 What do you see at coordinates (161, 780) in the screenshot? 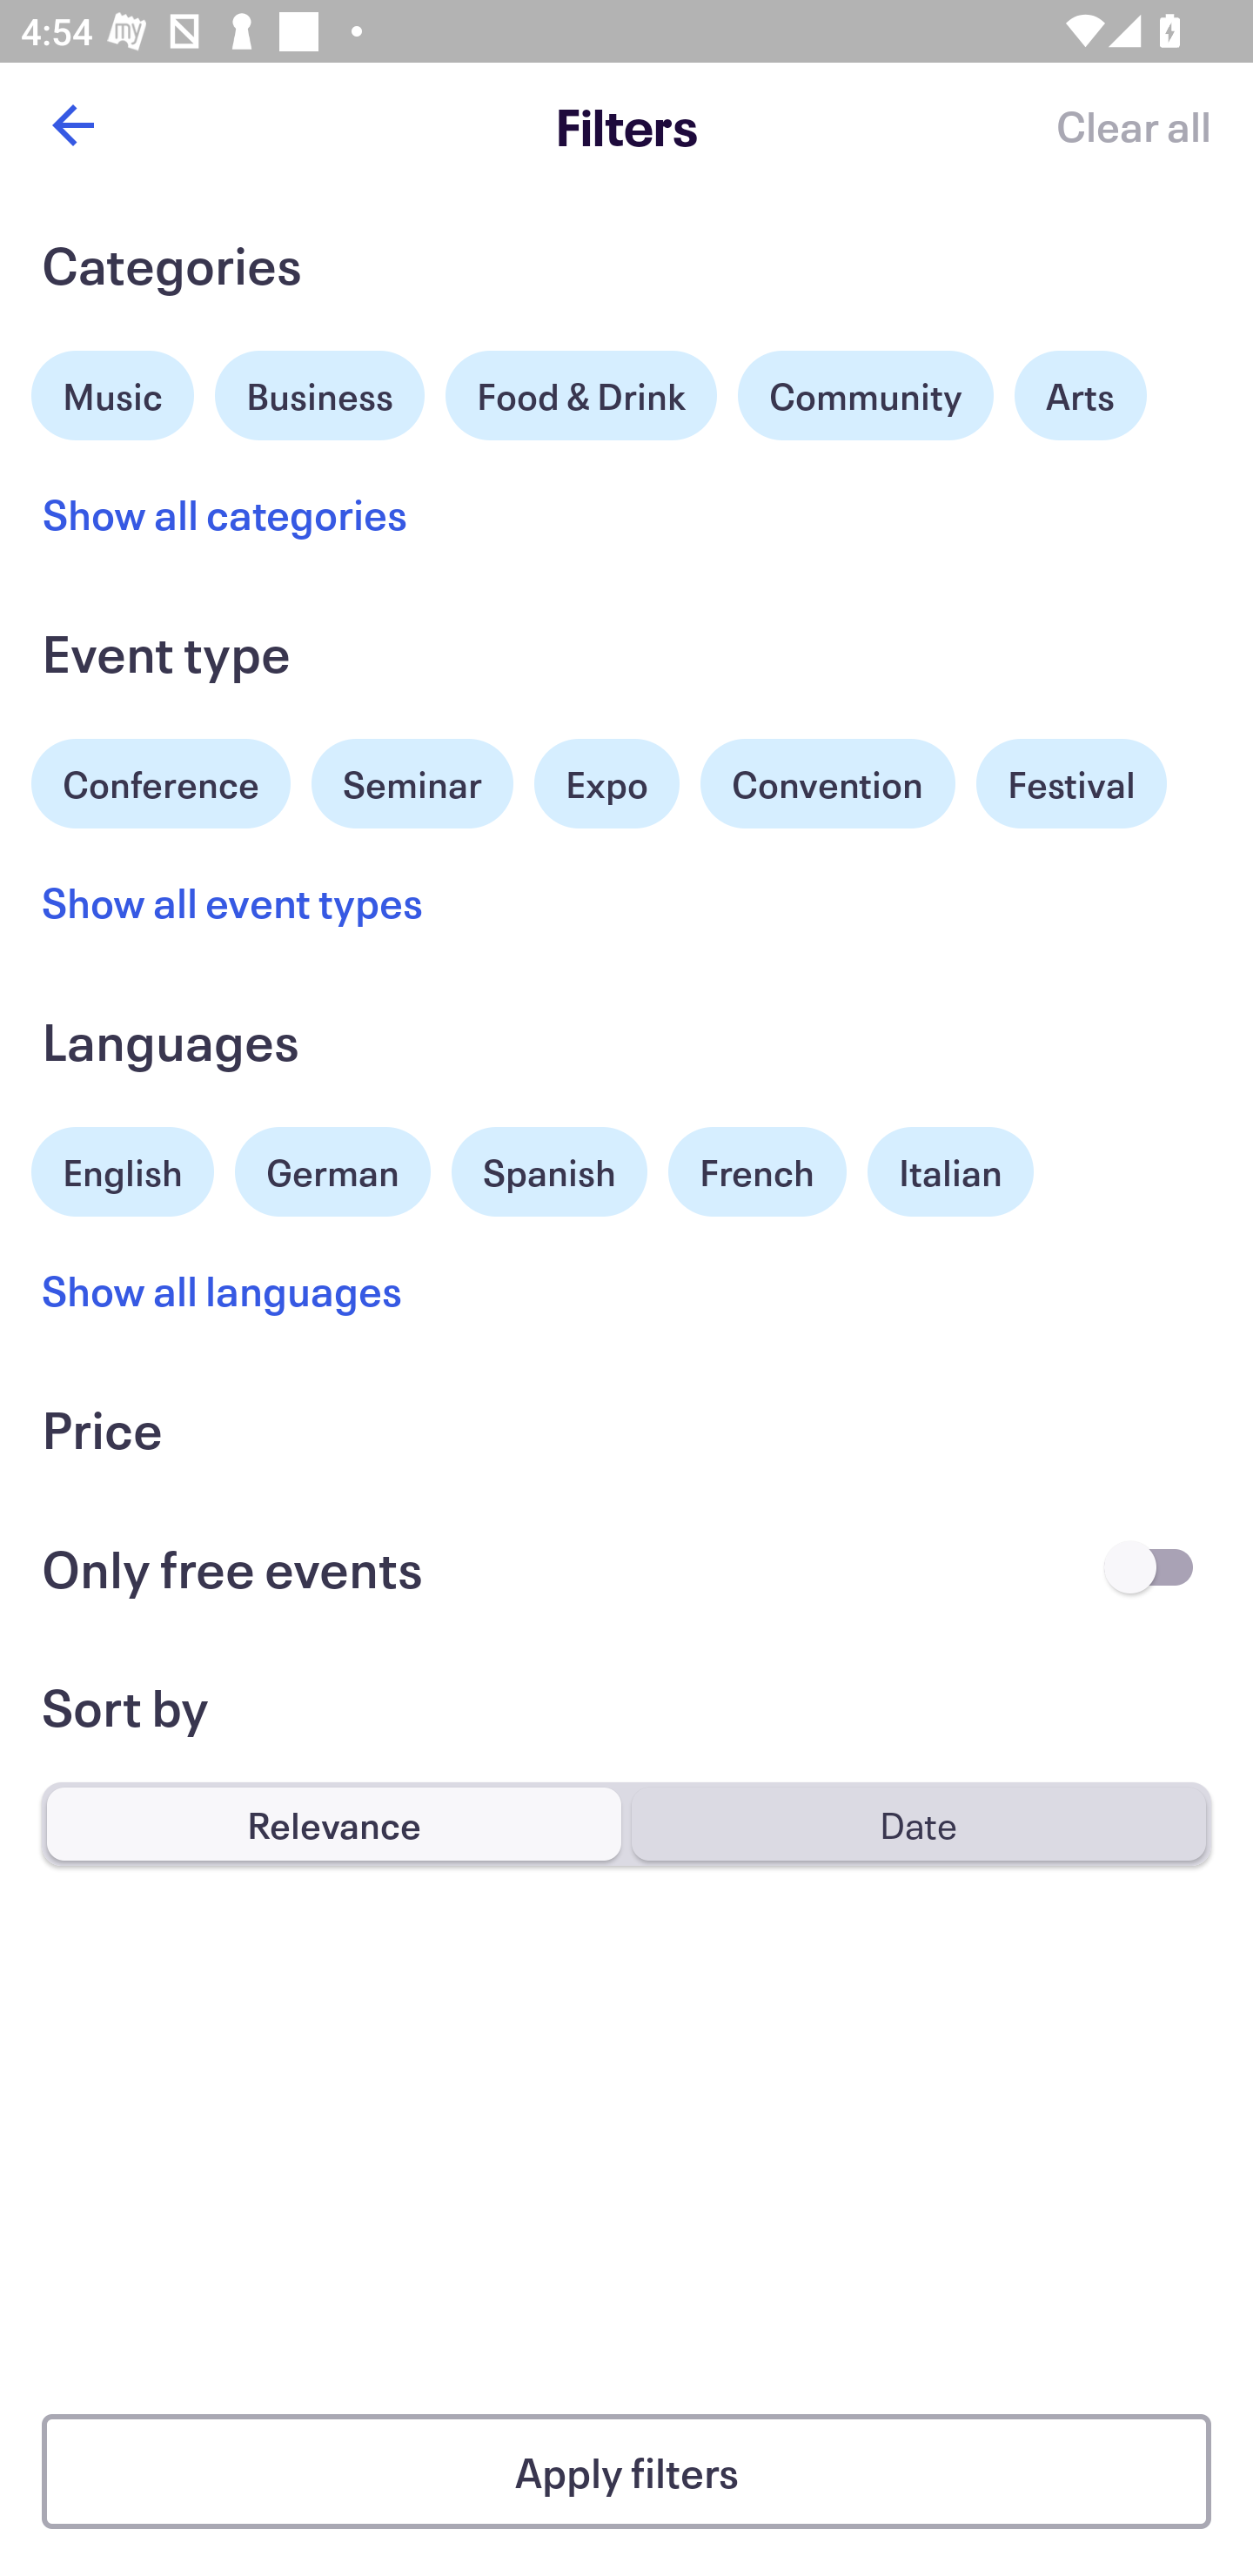
I see `Conference` at bounding box center [161, 780].